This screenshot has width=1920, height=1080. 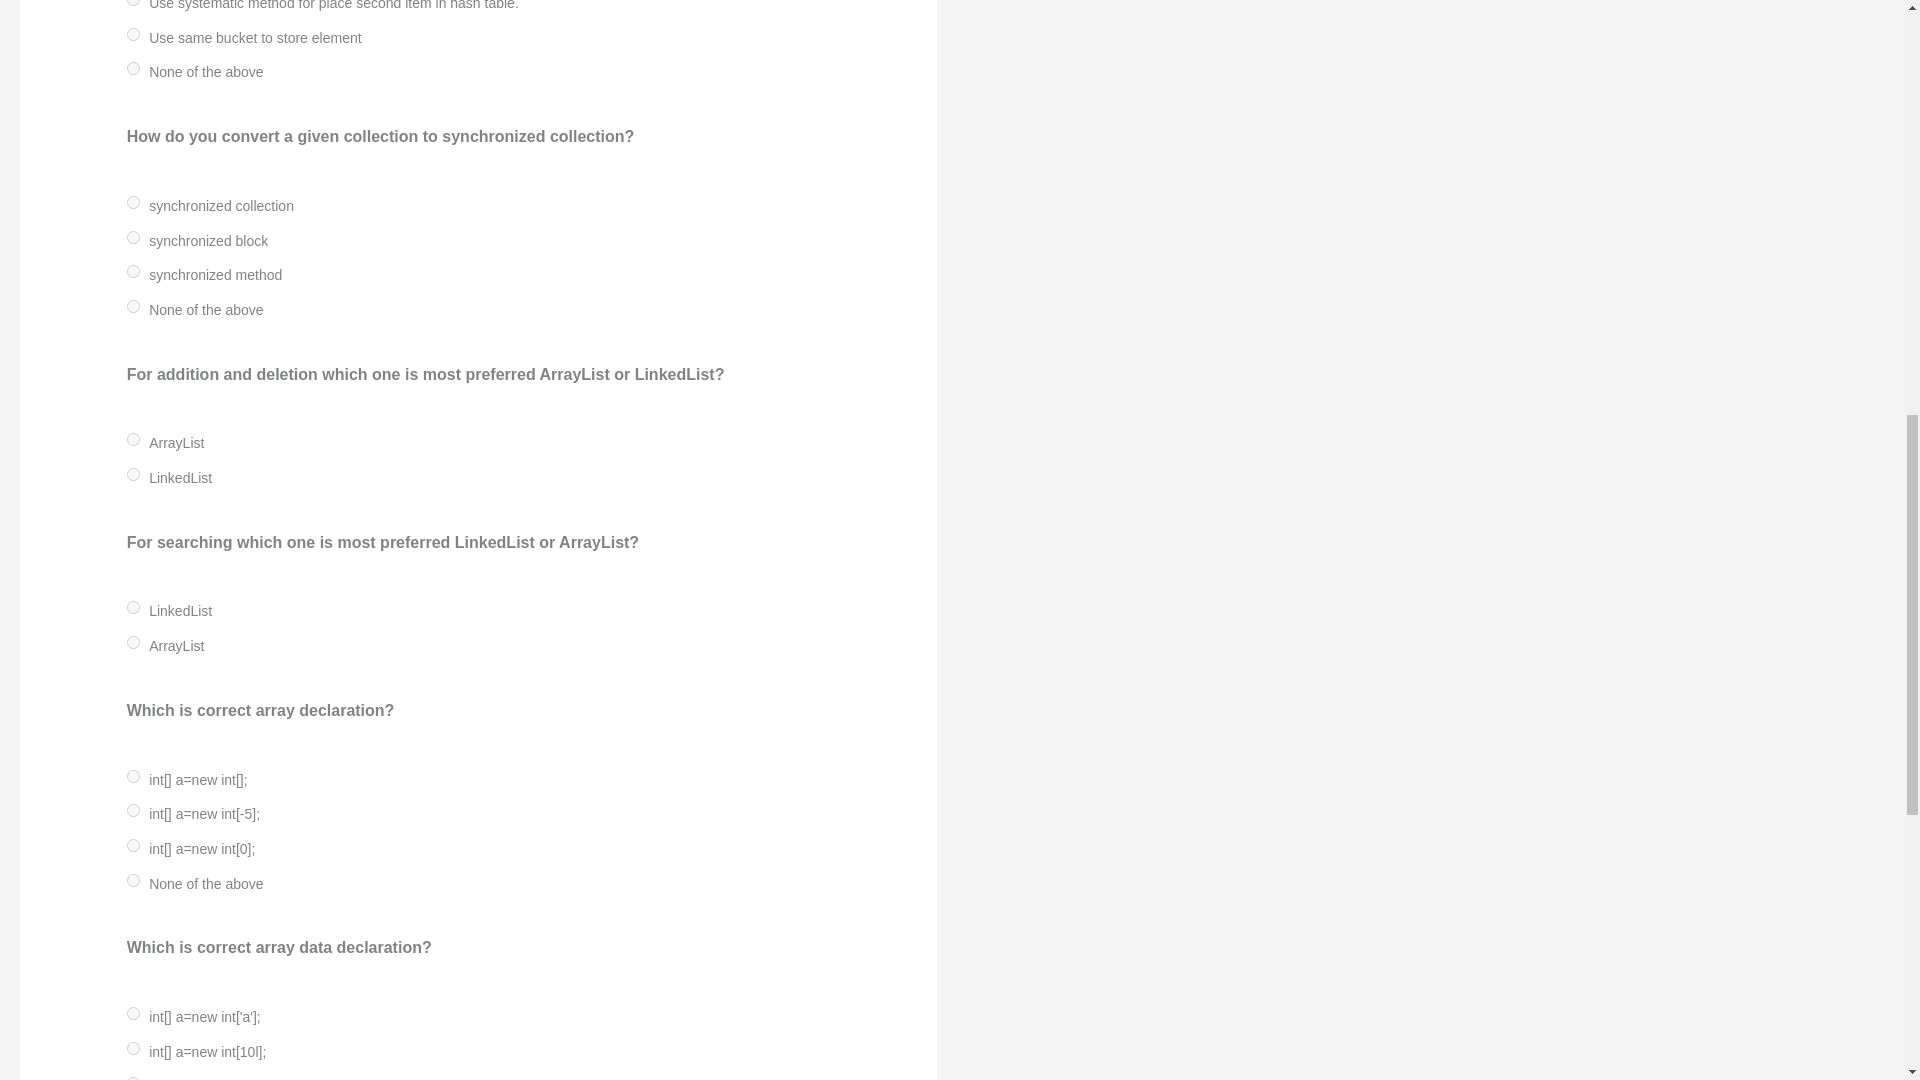 I want to click on 0, so click(x=133, y=440).